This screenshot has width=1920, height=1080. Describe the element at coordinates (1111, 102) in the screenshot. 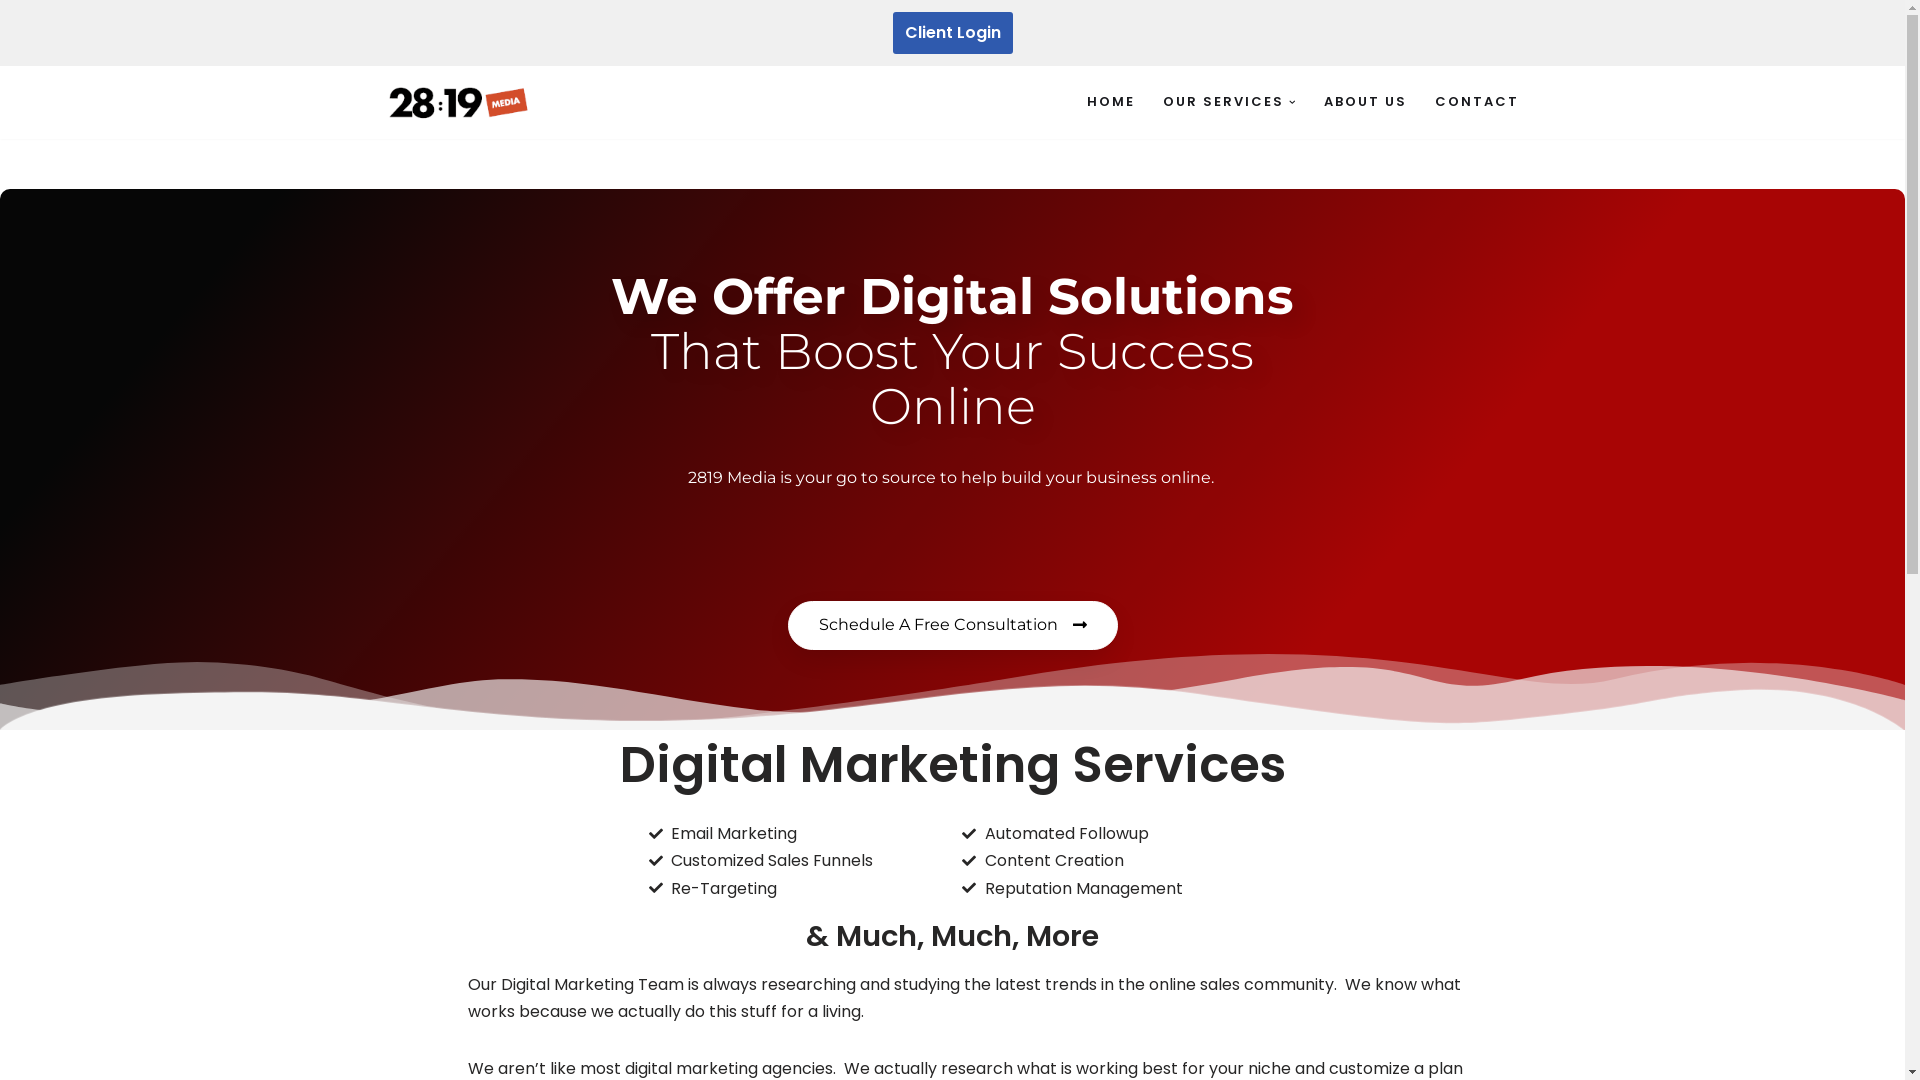

I see `HOME` at that location.